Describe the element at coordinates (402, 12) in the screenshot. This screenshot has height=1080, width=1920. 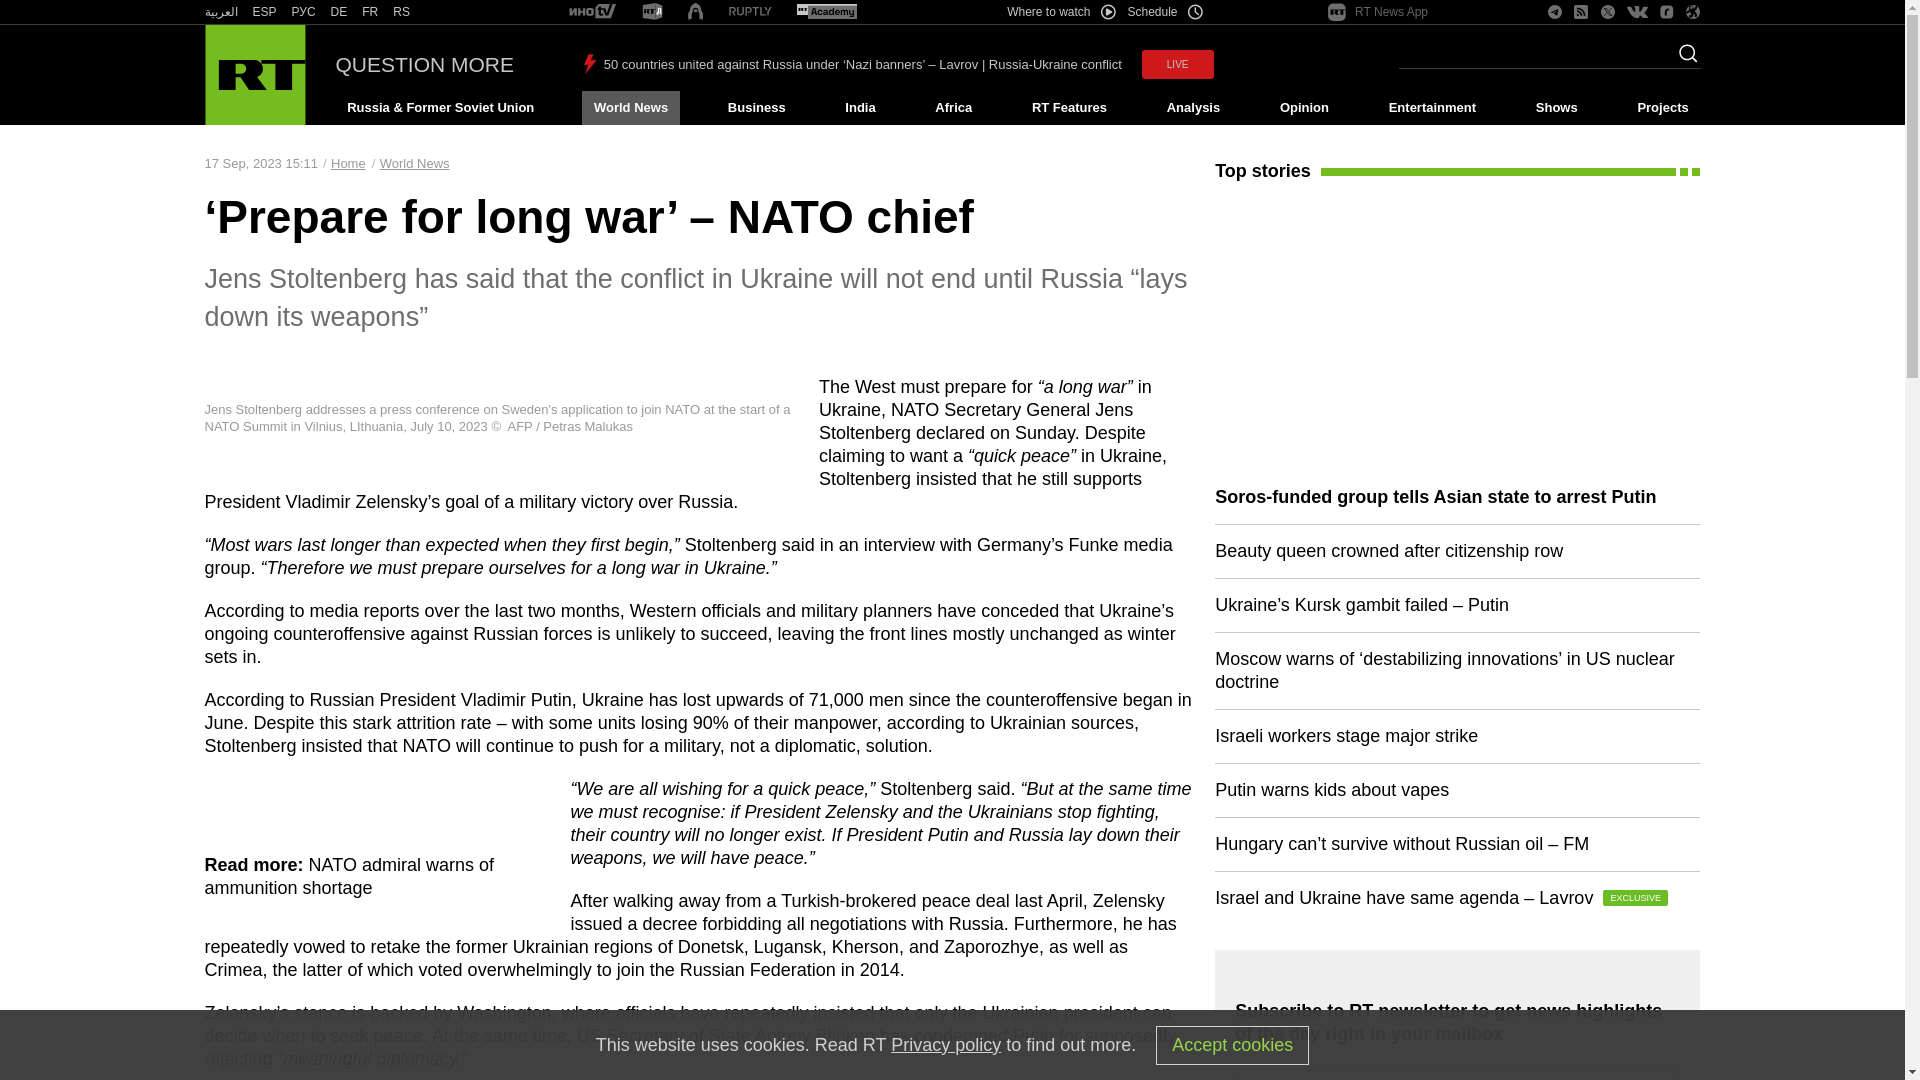
I see `RS` at that location.